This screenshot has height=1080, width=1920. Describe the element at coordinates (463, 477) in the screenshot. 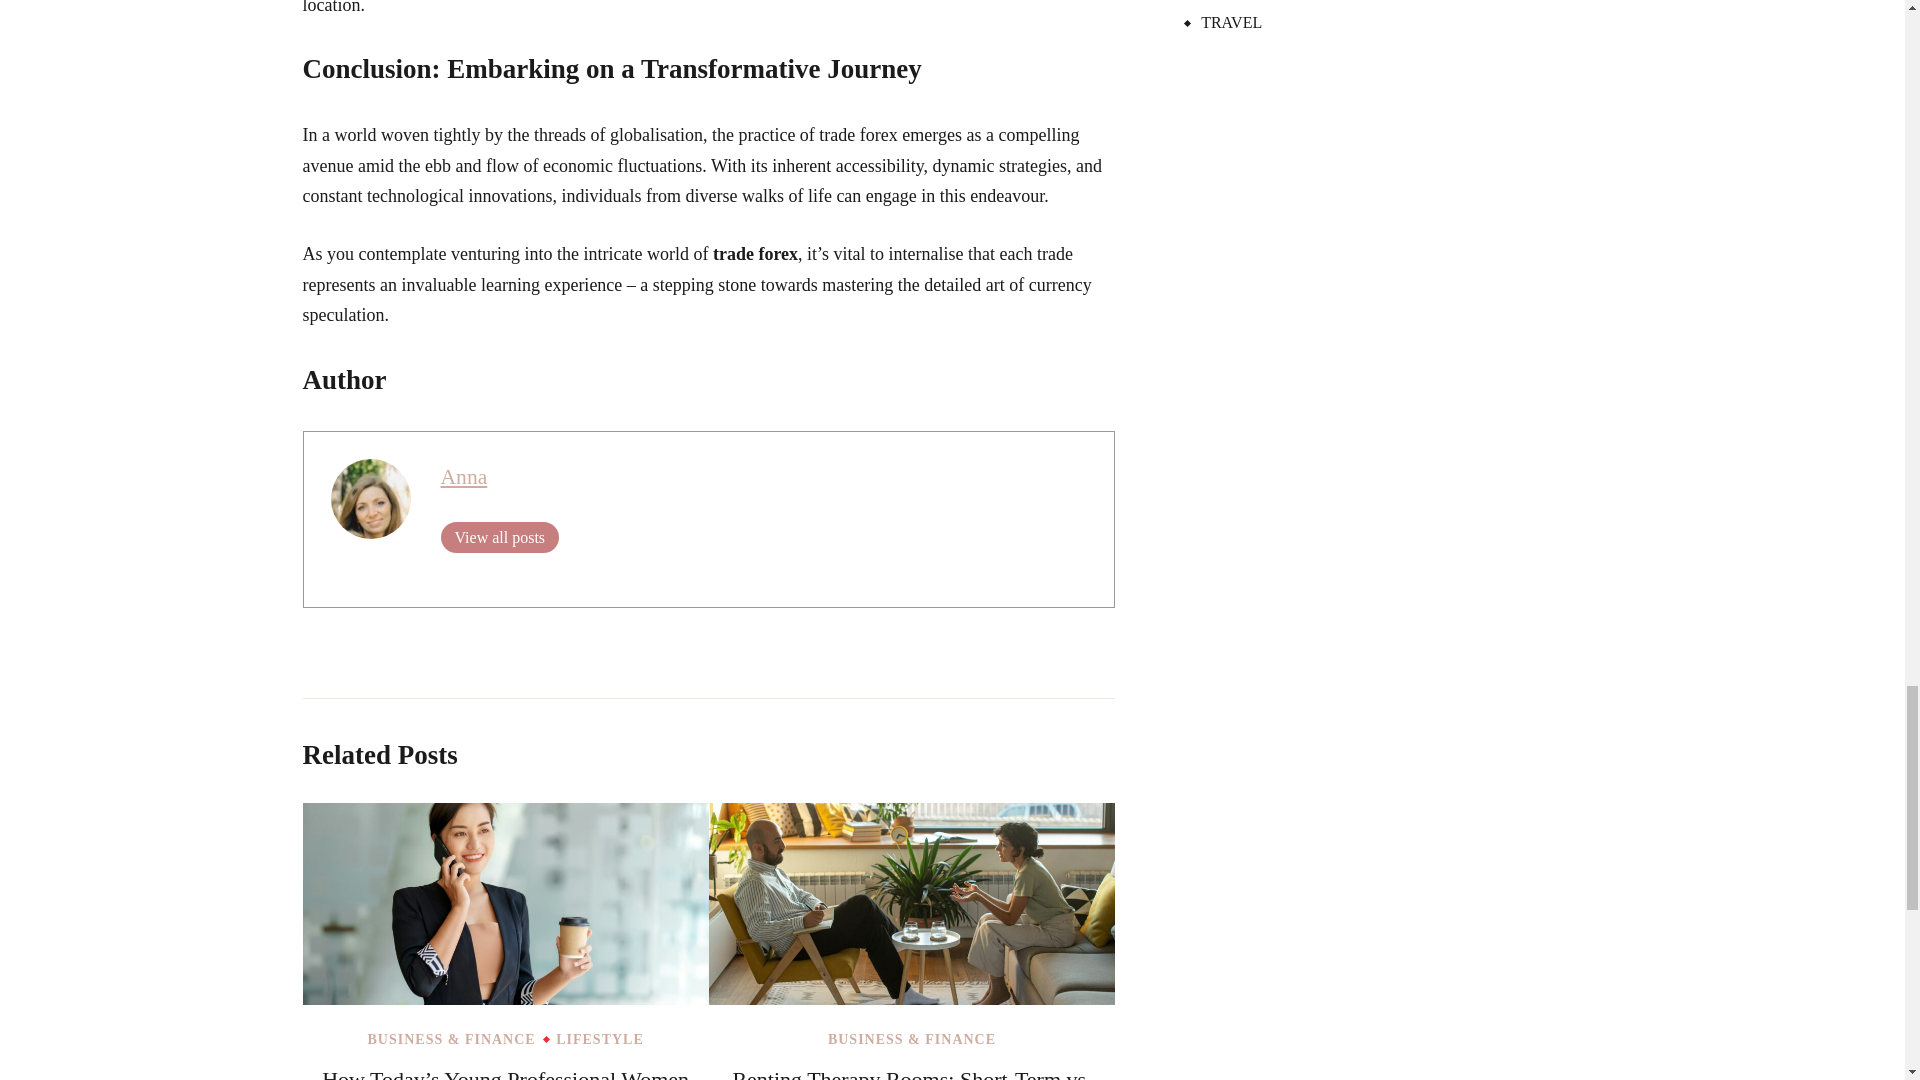

I see `Anna` at that location.